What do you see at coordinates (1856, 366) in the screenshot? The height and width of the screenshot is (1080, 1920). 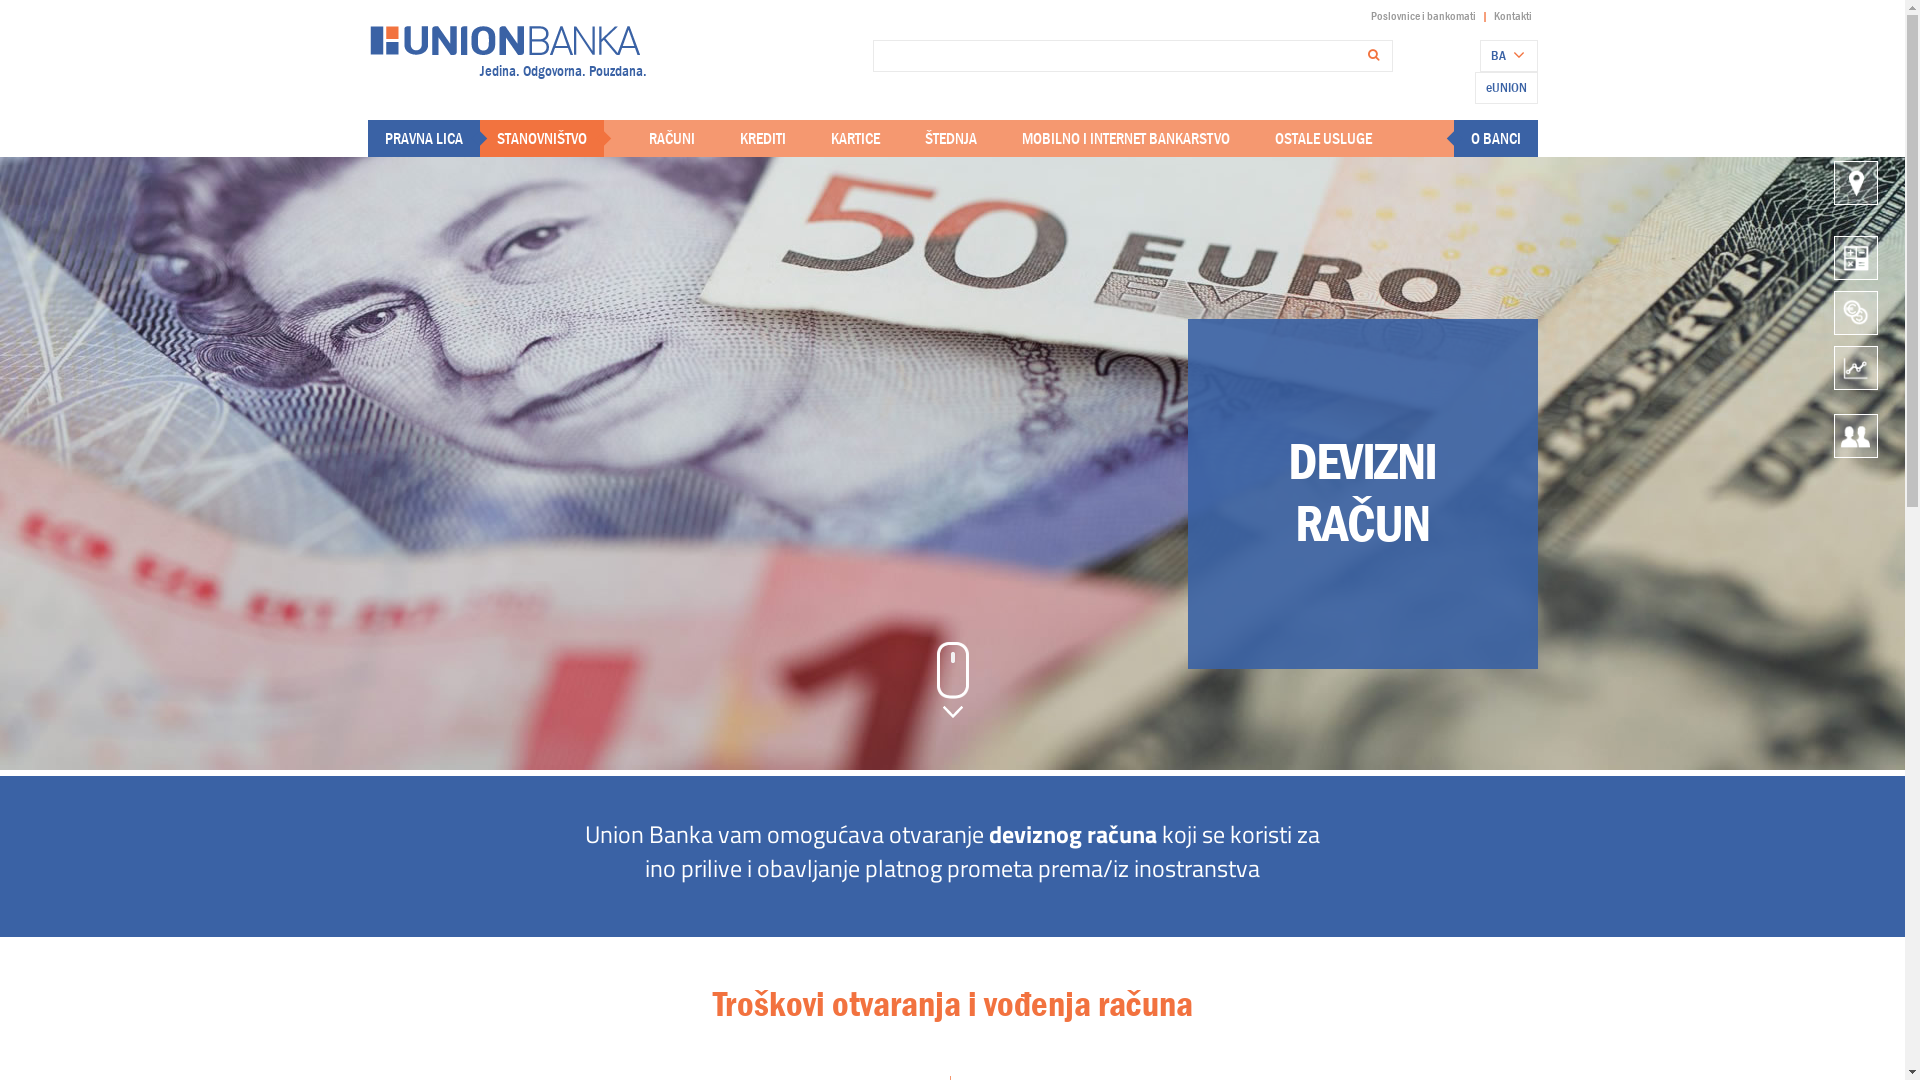 I see `Kursna lista` at bounding box center [1856, 366].